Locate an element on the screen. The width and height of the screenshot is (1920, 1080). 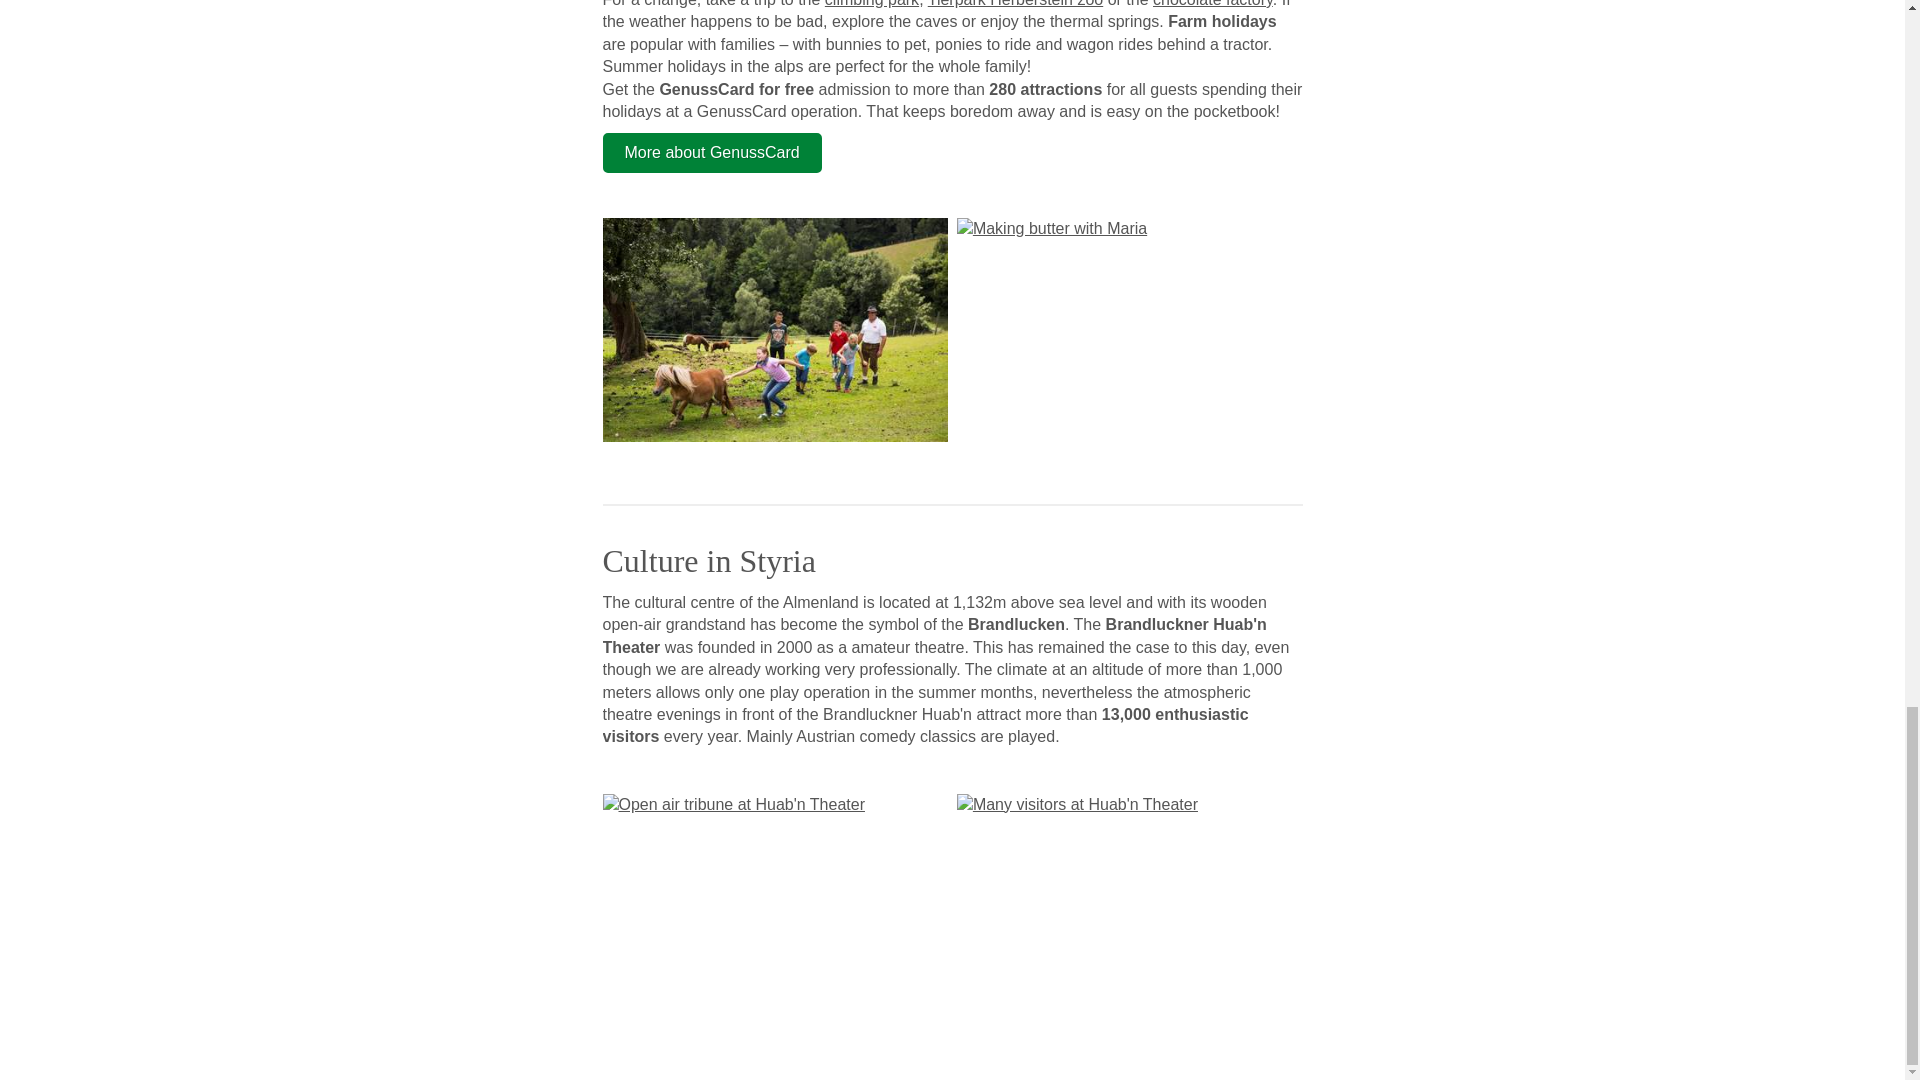
More about GenussCard is located at coordinates (712, 152).